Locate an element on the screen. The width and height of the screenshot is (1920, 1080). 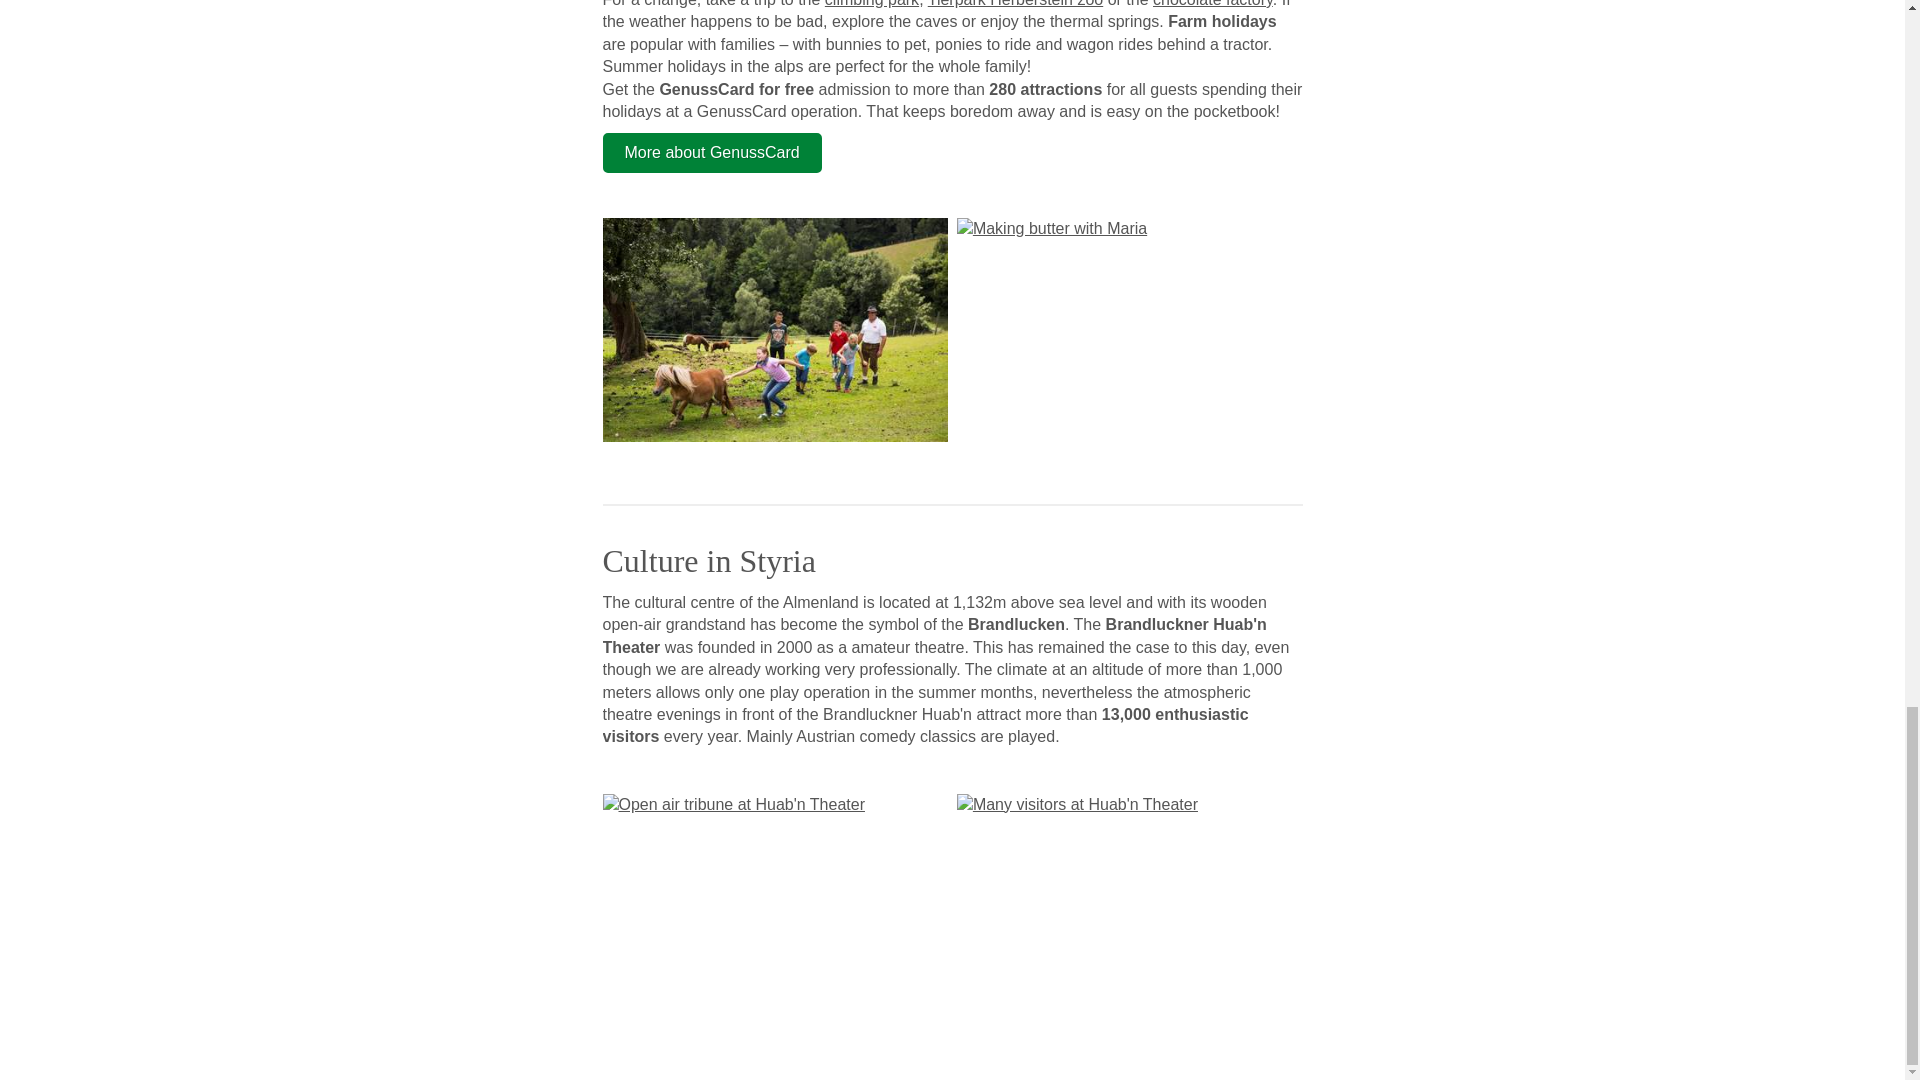
More about GenussCard is located at coordinates (712, 152).